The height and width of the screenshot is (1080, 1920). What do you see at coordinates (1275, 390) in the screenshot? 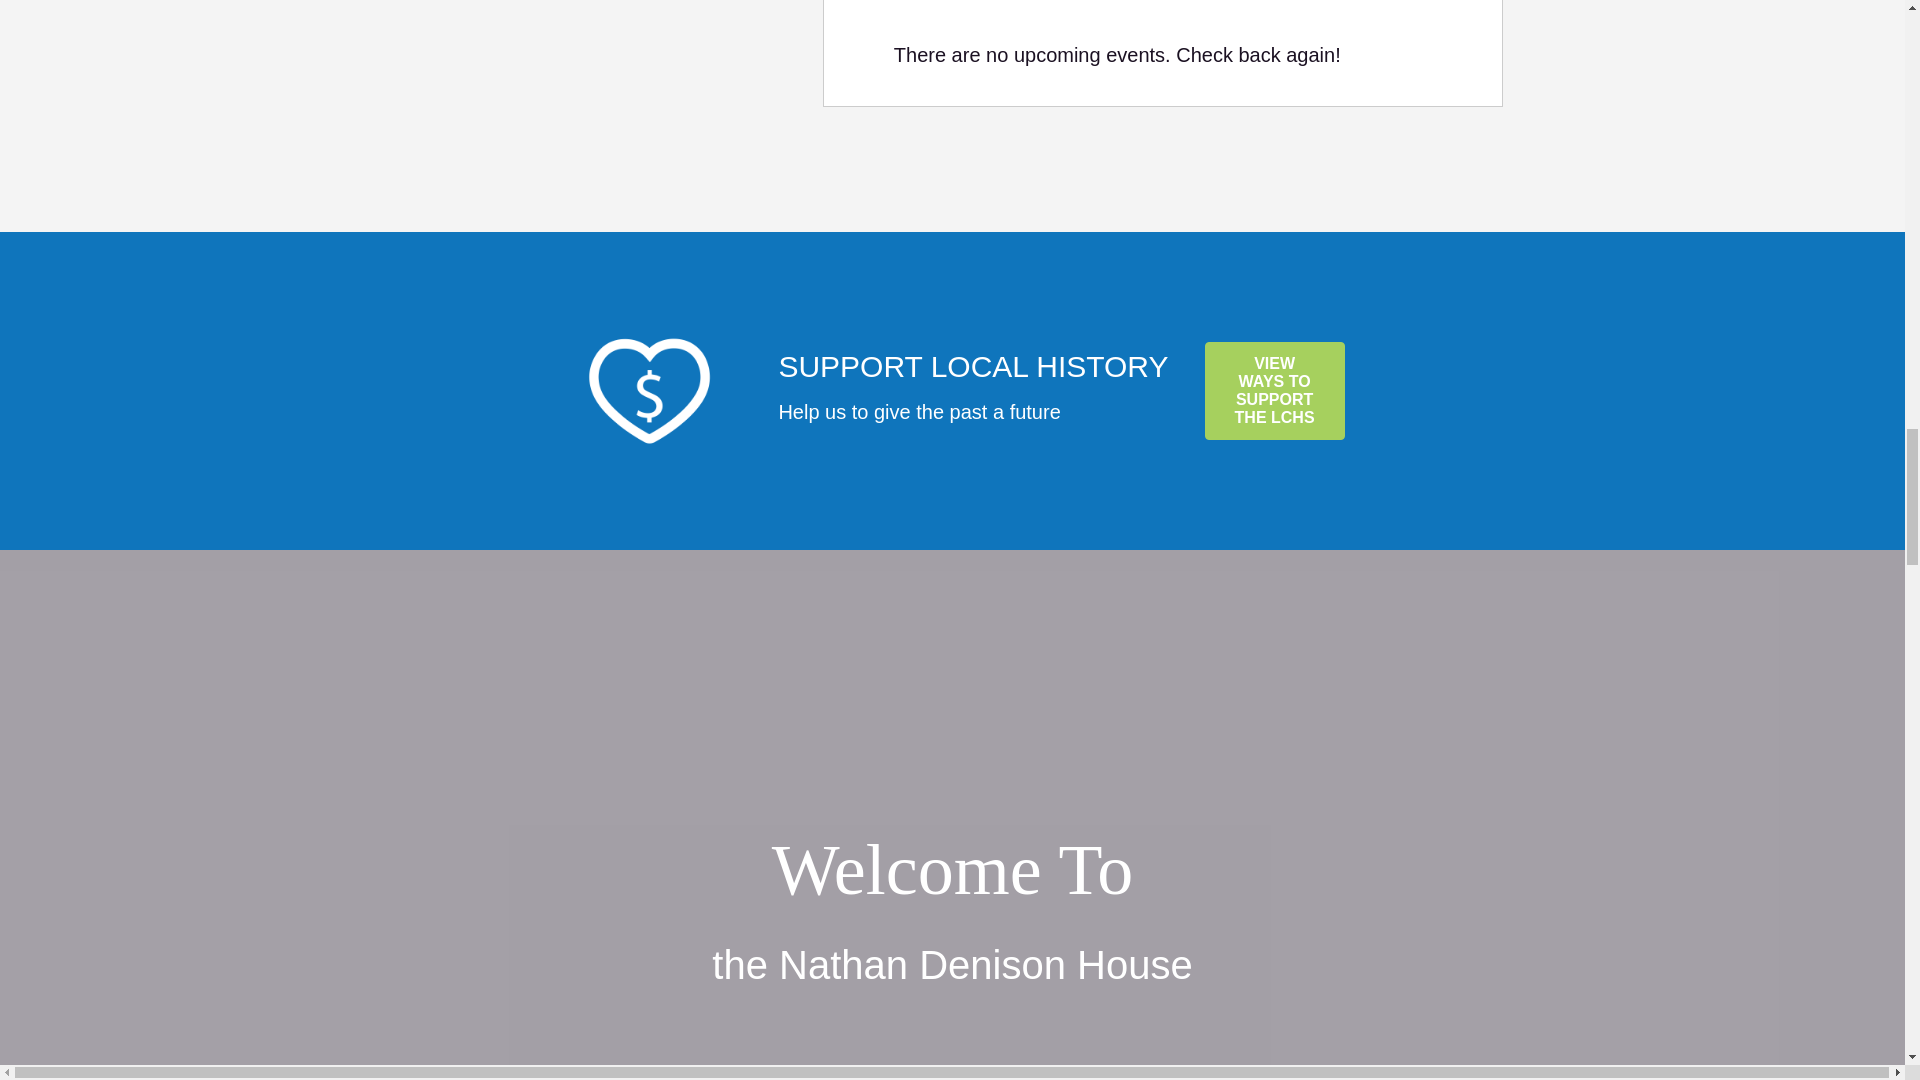
I see `Click Here` at bounding box center [1275, 390].